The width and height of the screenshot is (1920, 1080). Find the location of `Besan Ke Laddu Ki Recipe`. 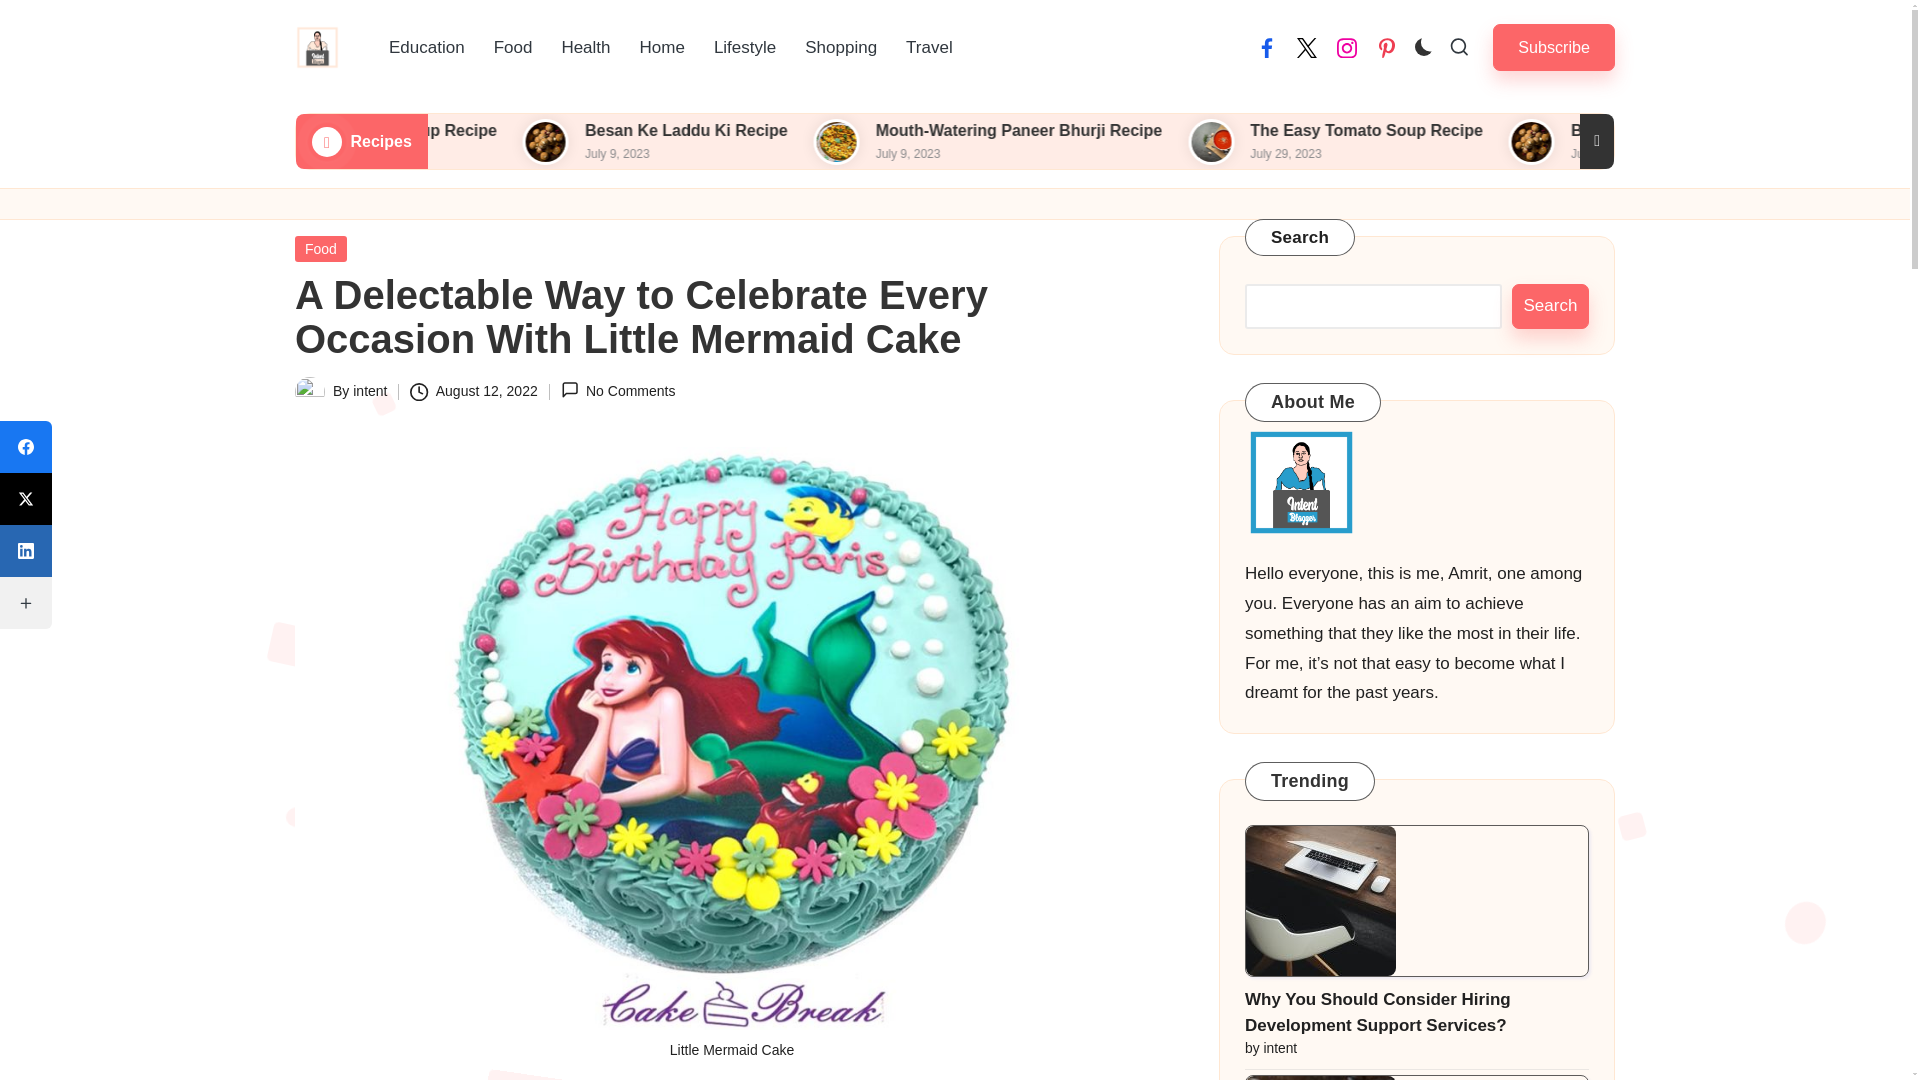

Besan Ke Laddu Ki Recipe is located at coordinates (856, 130).